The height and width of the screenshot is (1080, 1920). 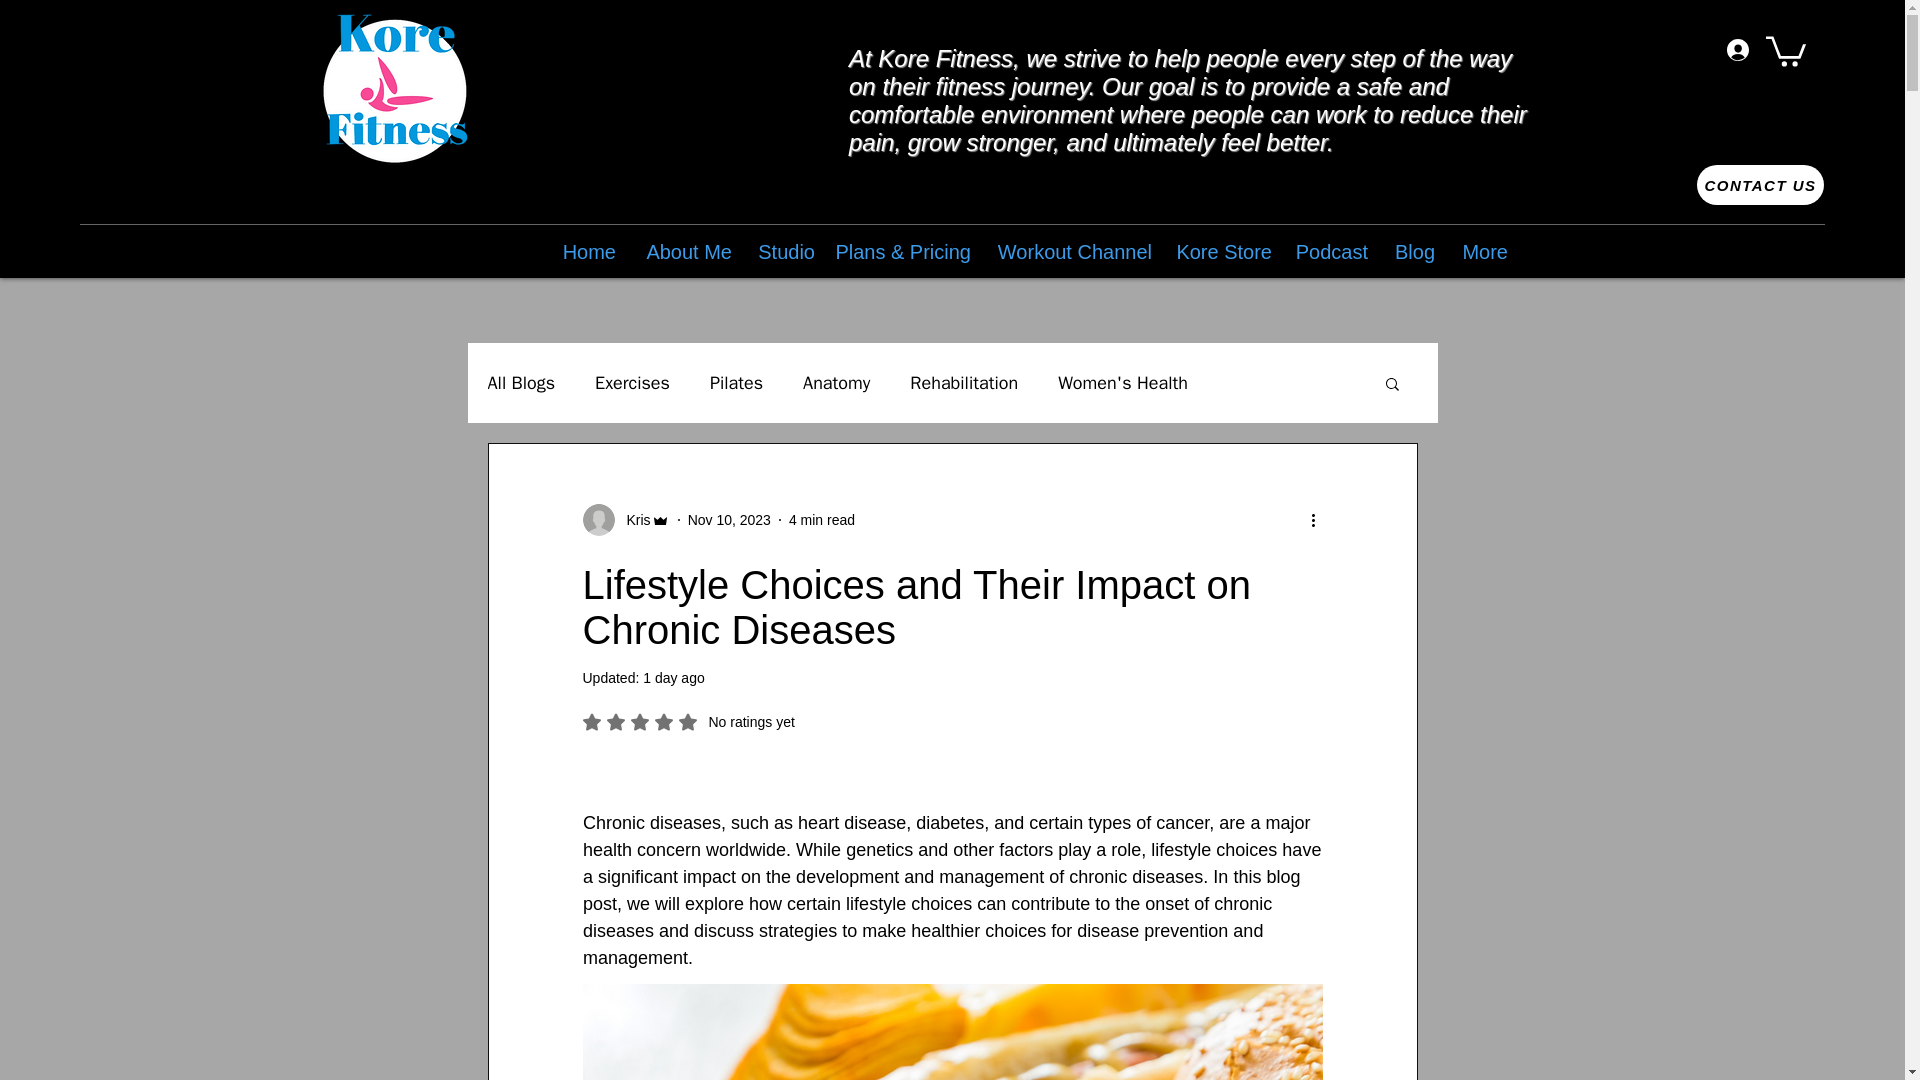 I want to click on Kris, so click(x=632, y=520).